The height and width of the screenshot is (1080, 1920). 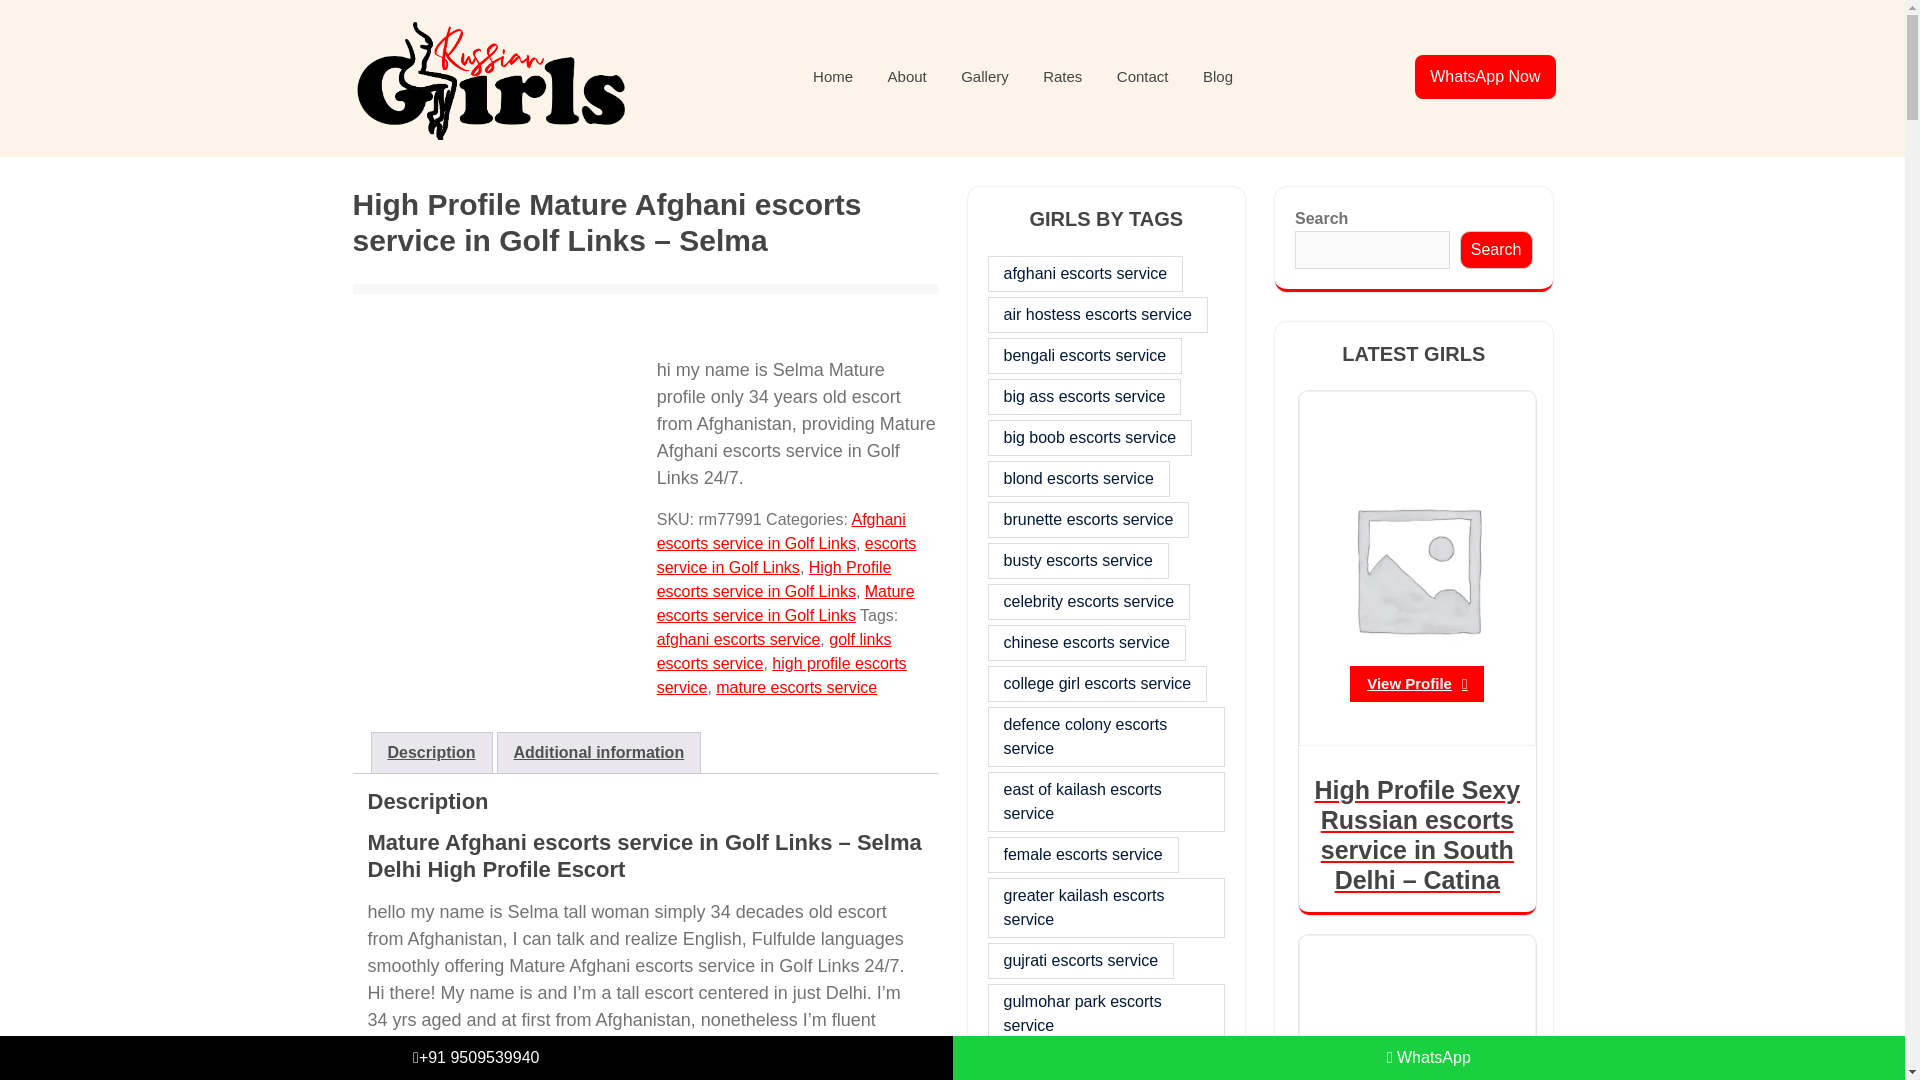 I want to click on Mature escorts service in Golf Links, so click(x=786, y=604).